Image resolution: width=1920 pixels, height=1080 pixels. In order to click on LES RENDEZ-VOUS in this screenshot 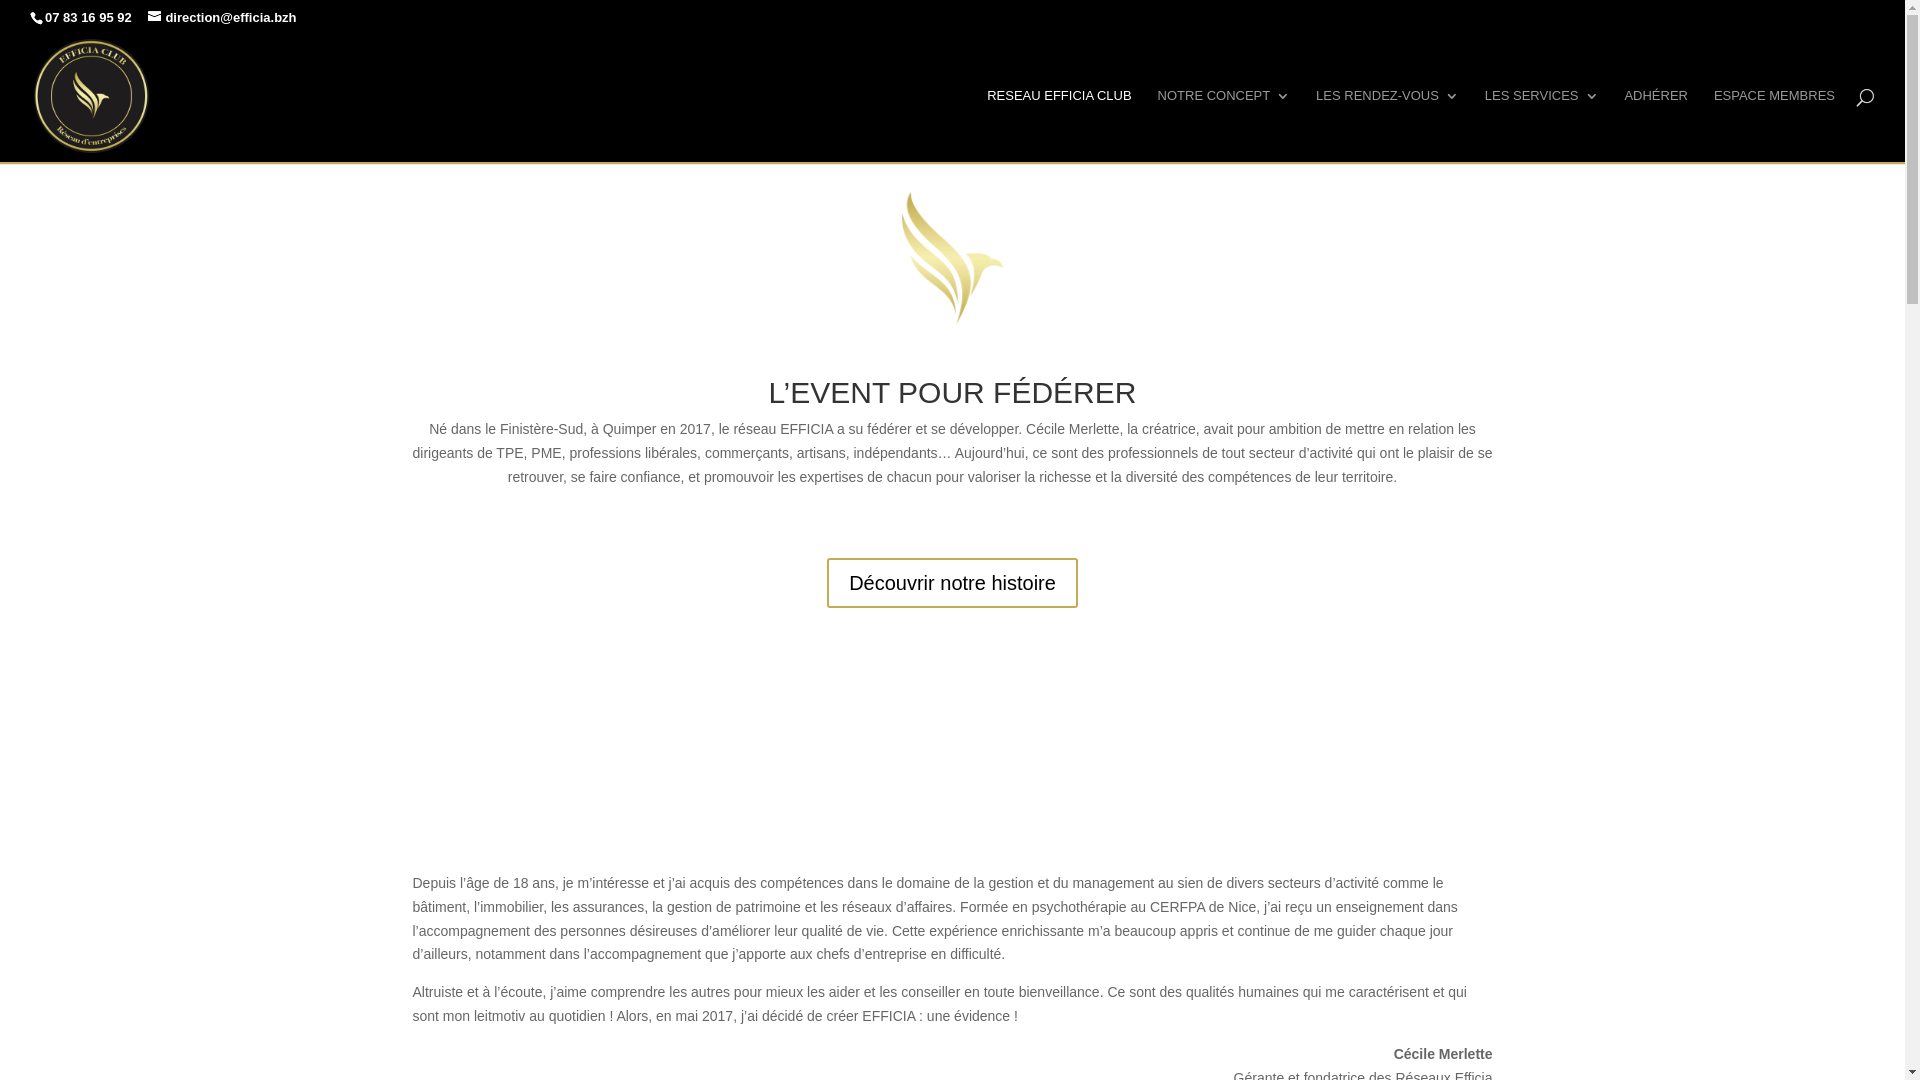, I will do `click(1388, 126)`.